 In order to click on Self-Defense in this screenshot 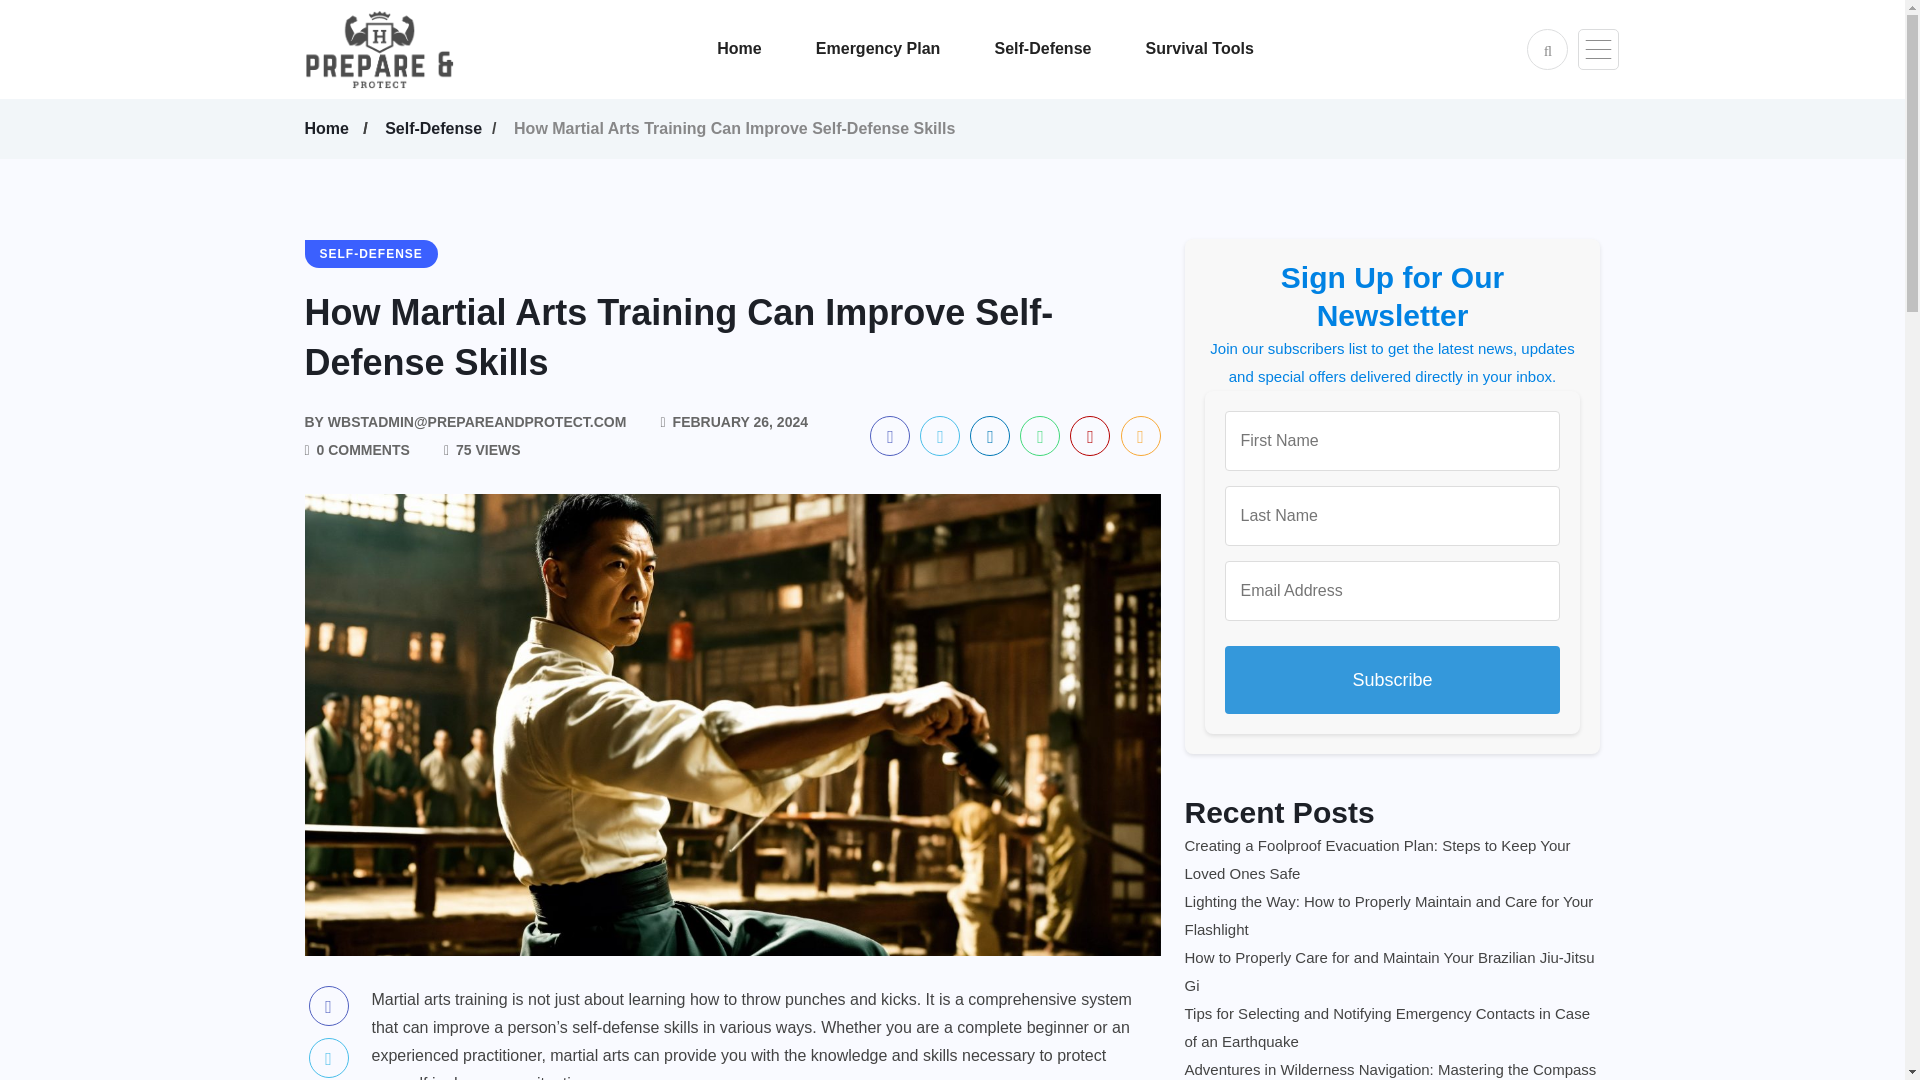, I will do `click(437, 128)`.